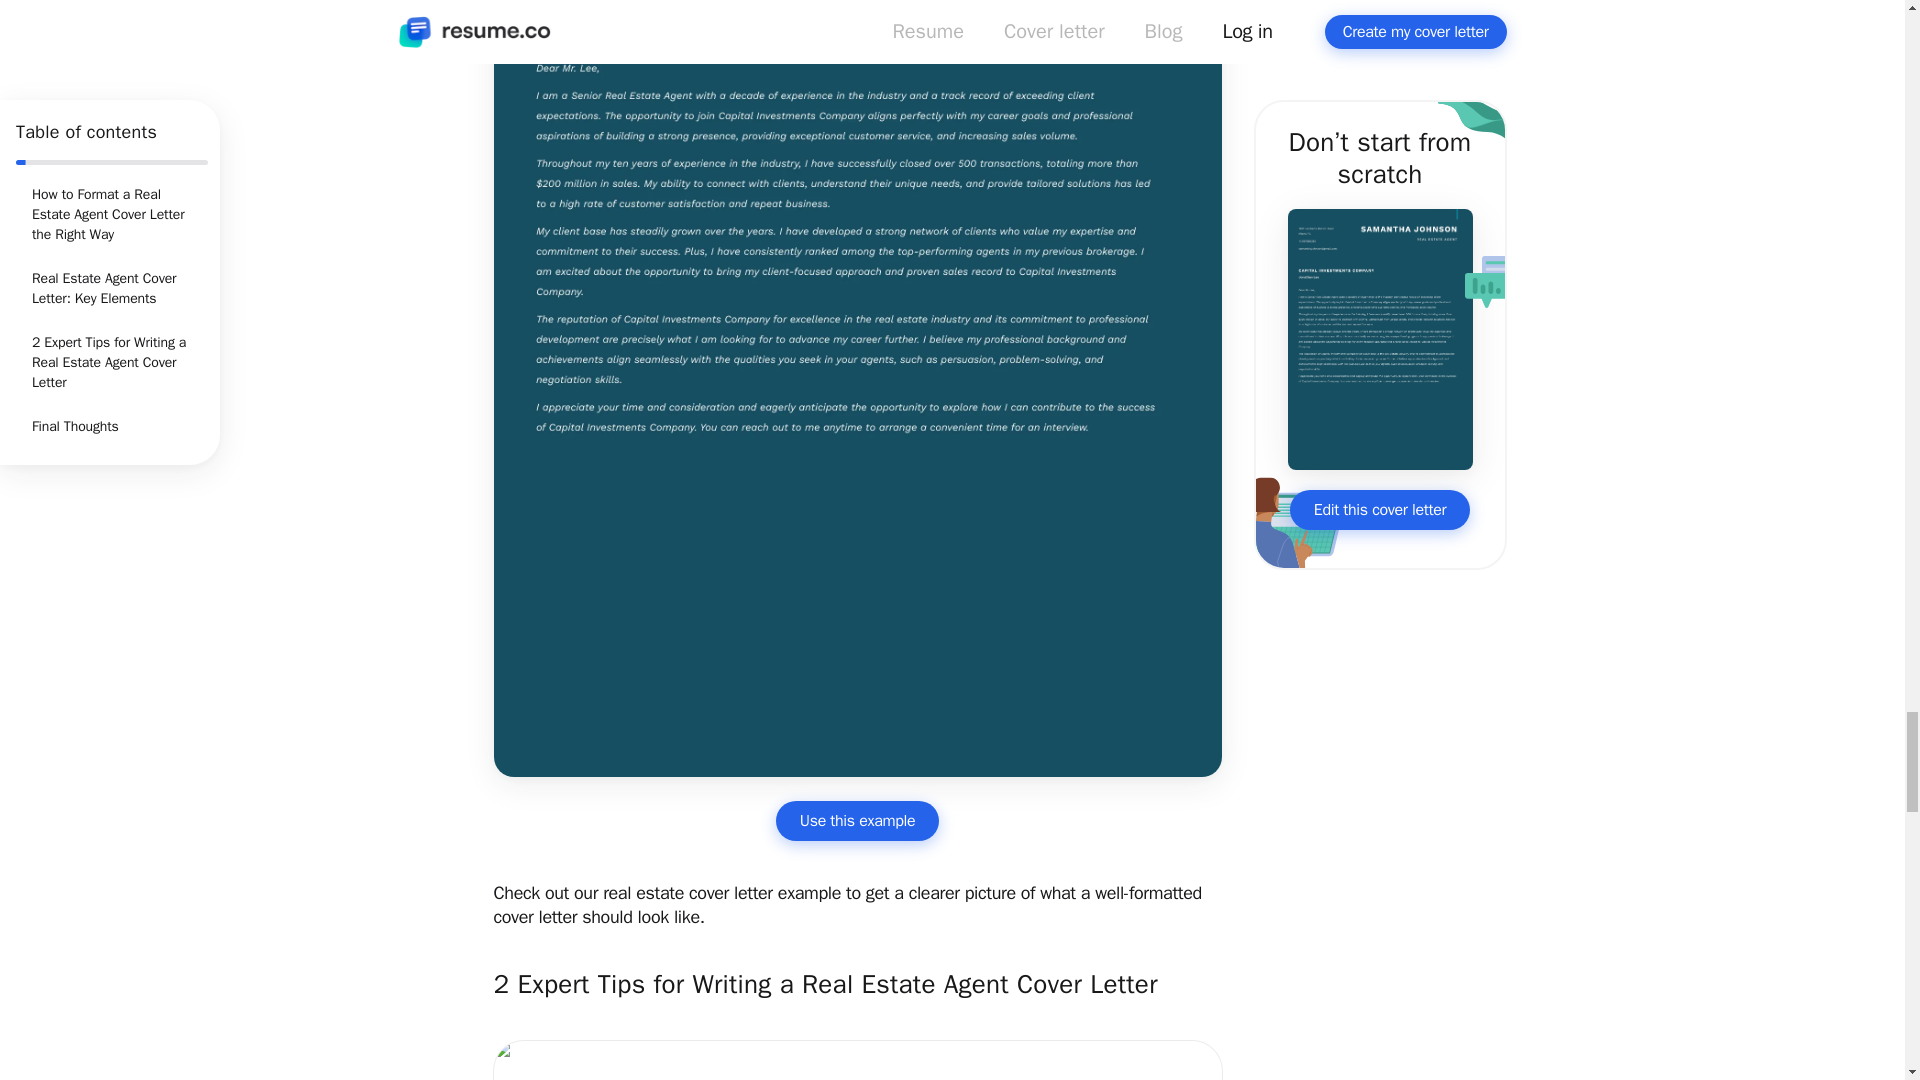  Describe the element at coordinates (856, 821) in the screenshot. I see `Use this example` at that location.